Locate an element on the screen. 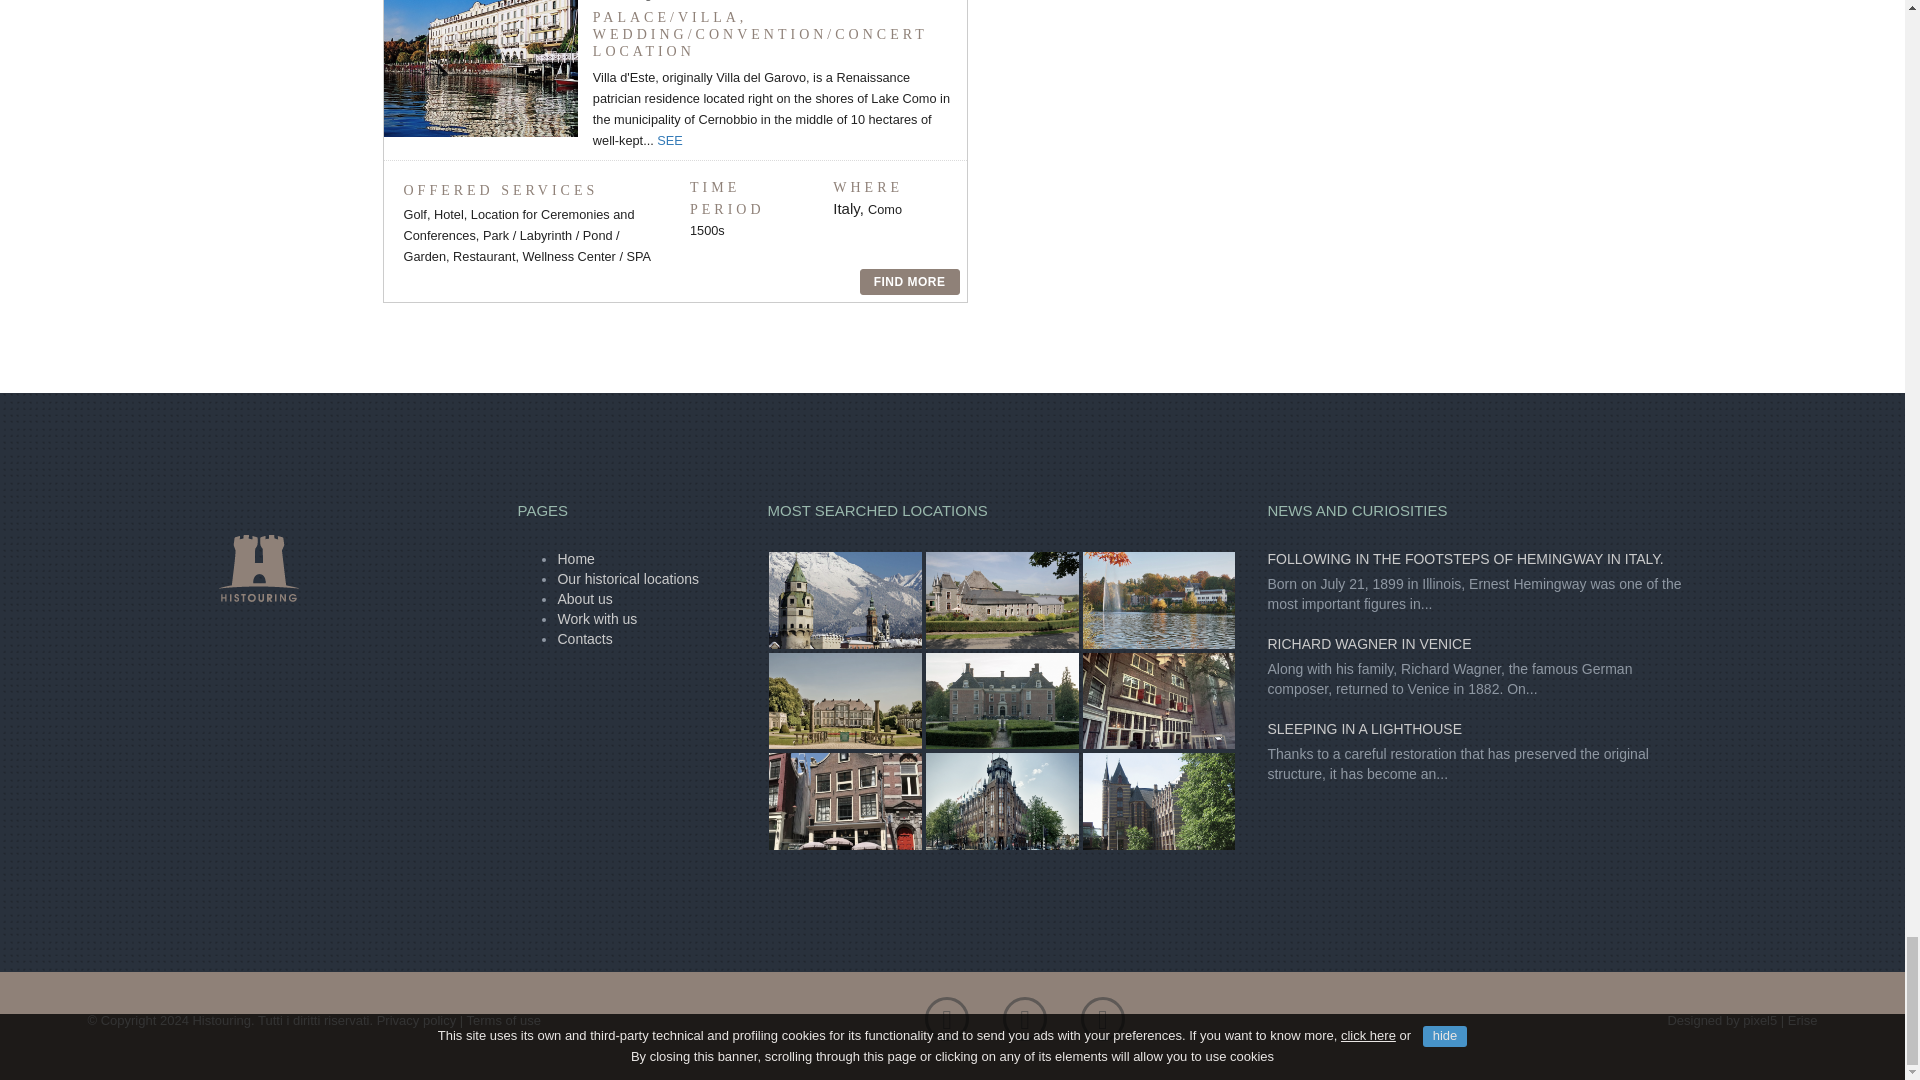  Work with us is located at coordinates (596, 619).